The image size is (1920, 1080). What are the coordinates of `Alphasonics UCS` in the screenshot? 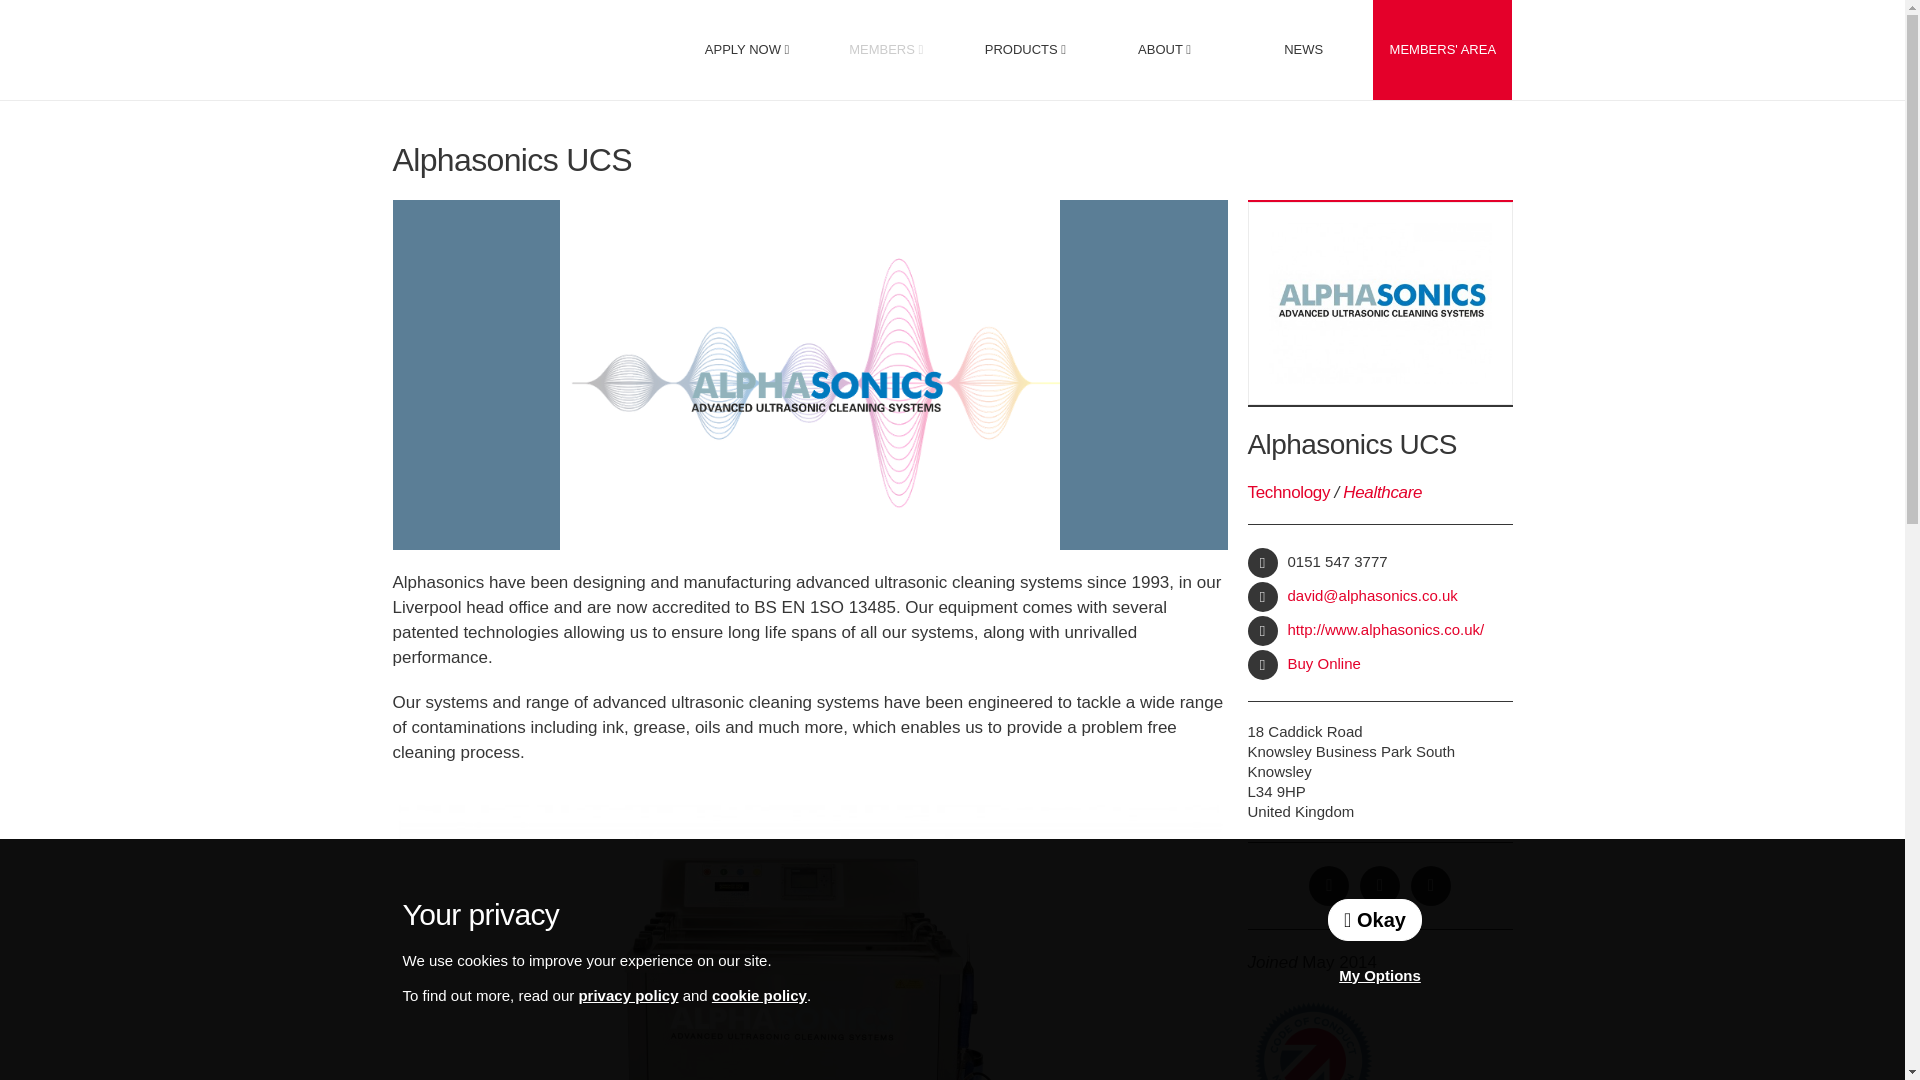 It's located at (808, 942).